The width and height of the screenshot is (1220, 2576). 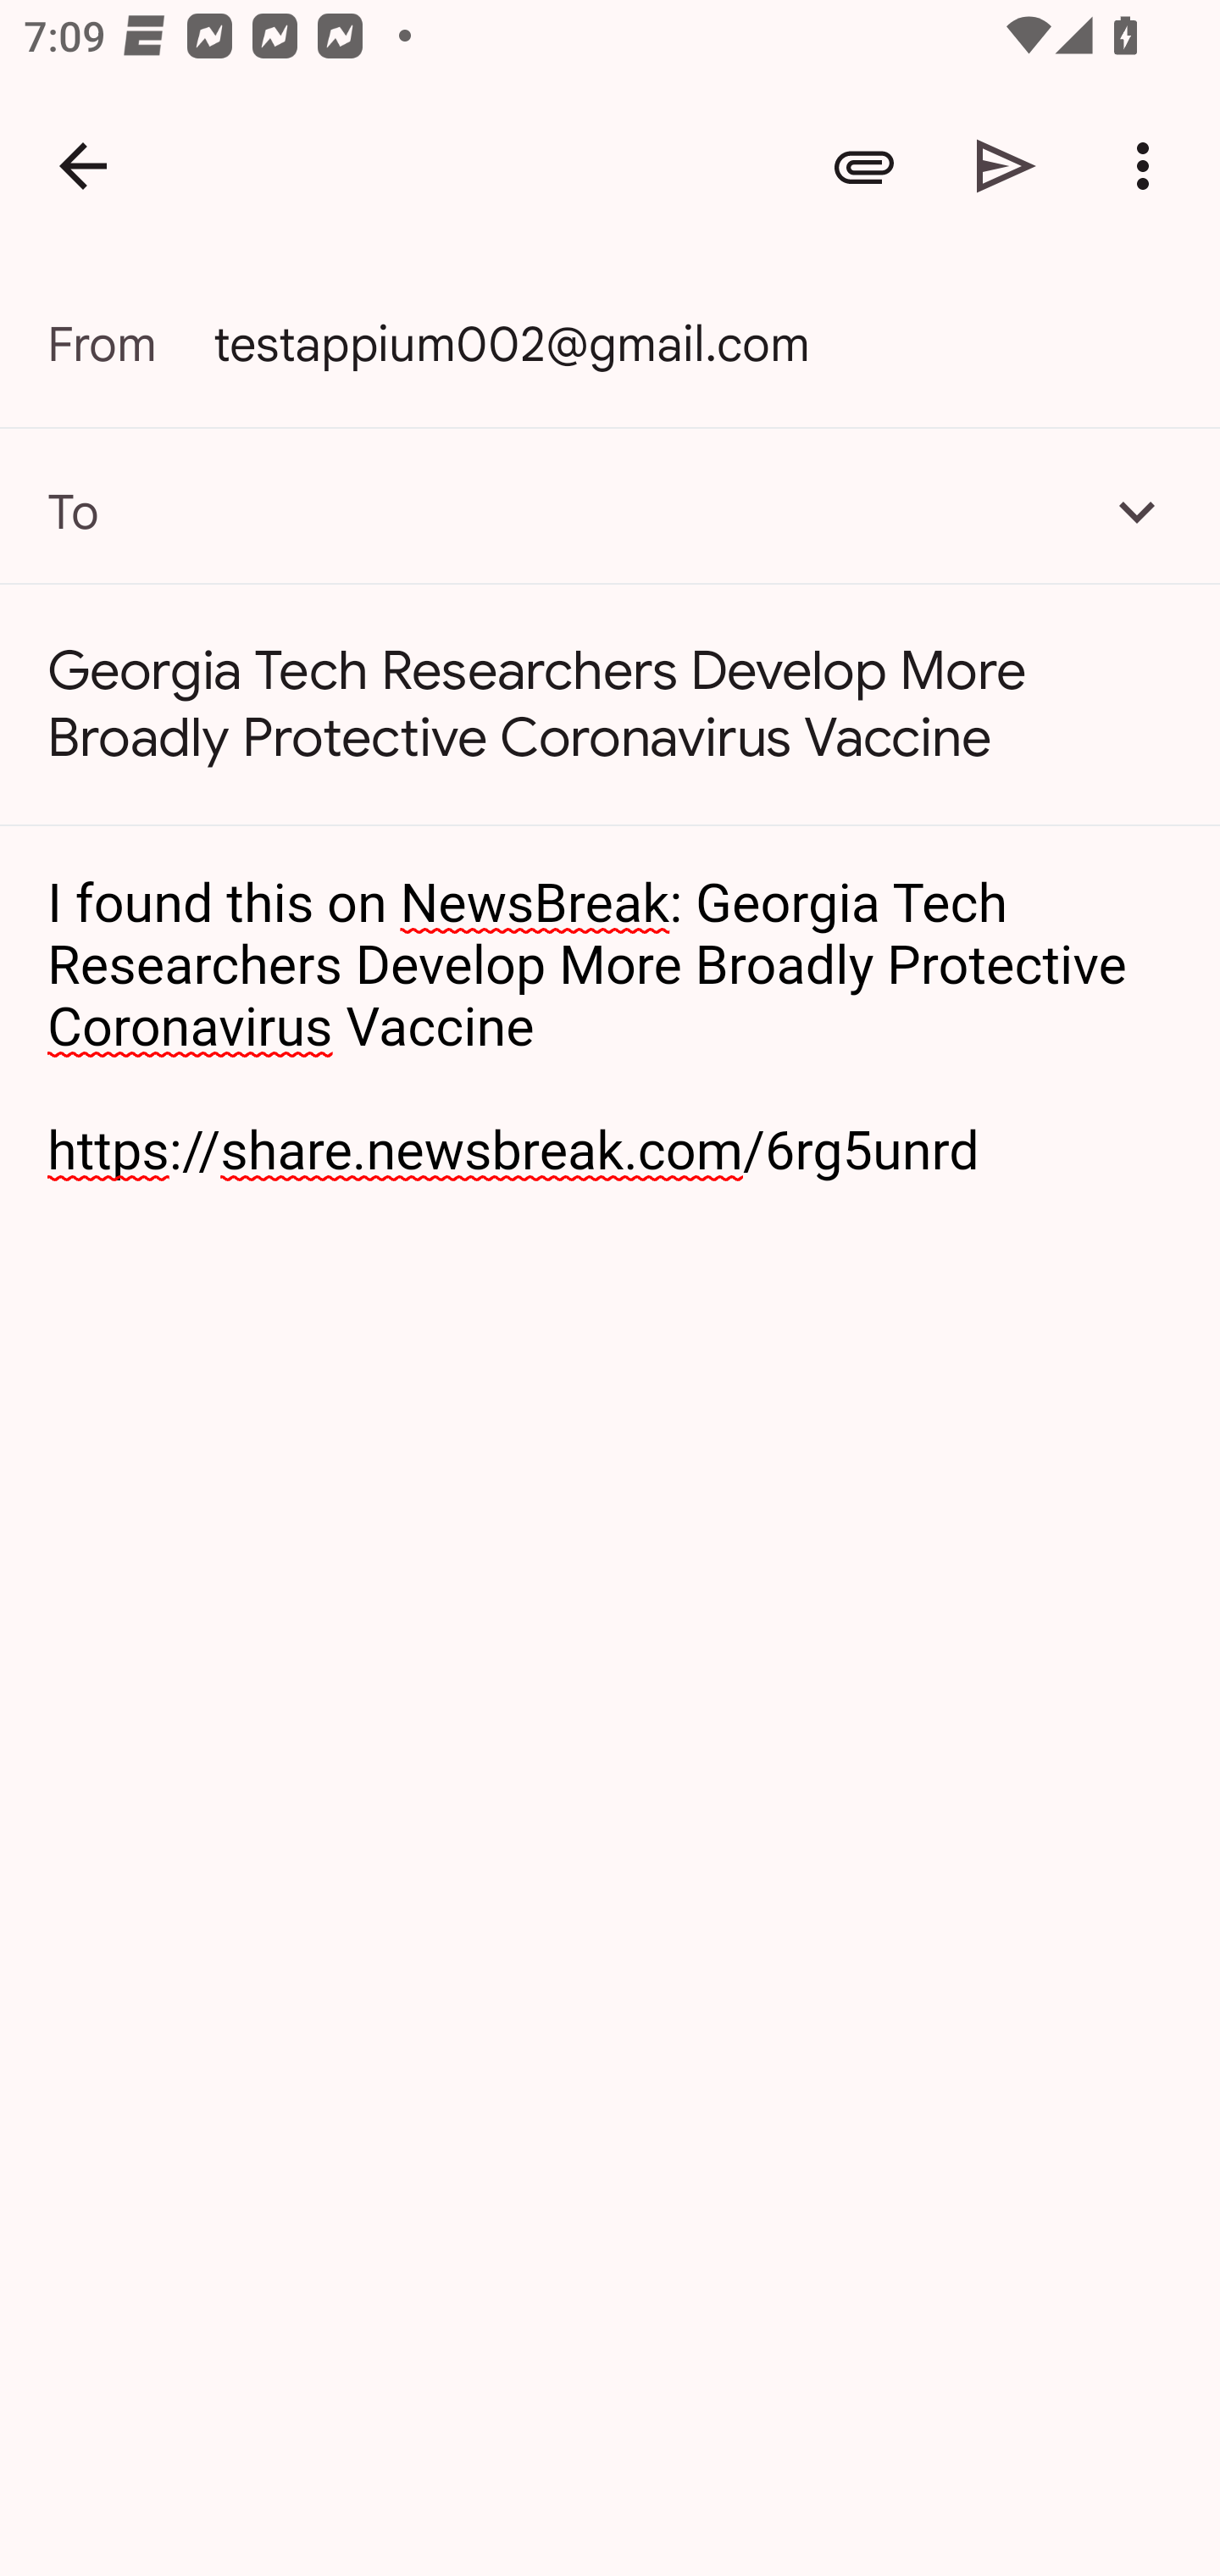 What do you see at coordinates (83, 166) in the screenshot?
I see `Navigate up` at bounding box center [83, 166].